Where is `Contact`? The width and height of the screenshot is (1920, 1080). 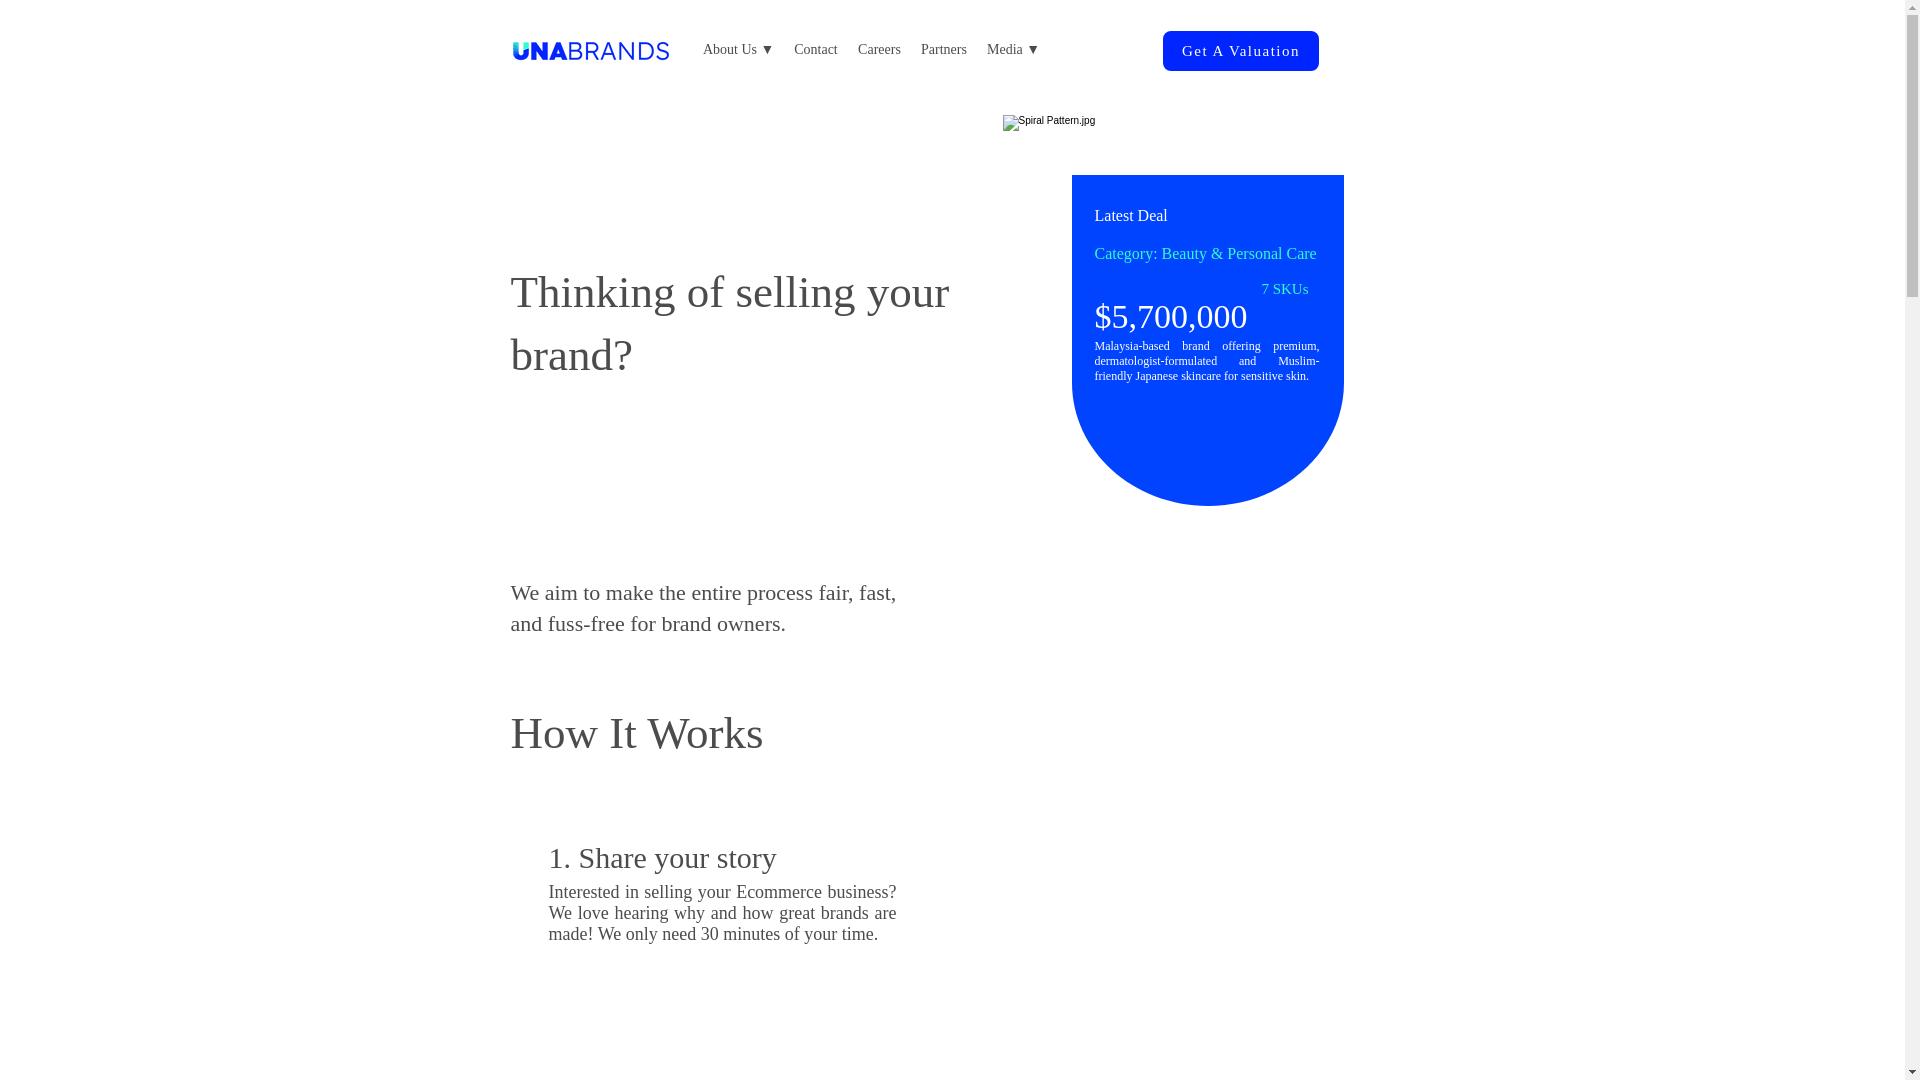
Contact is located at coordinates (816, 49).